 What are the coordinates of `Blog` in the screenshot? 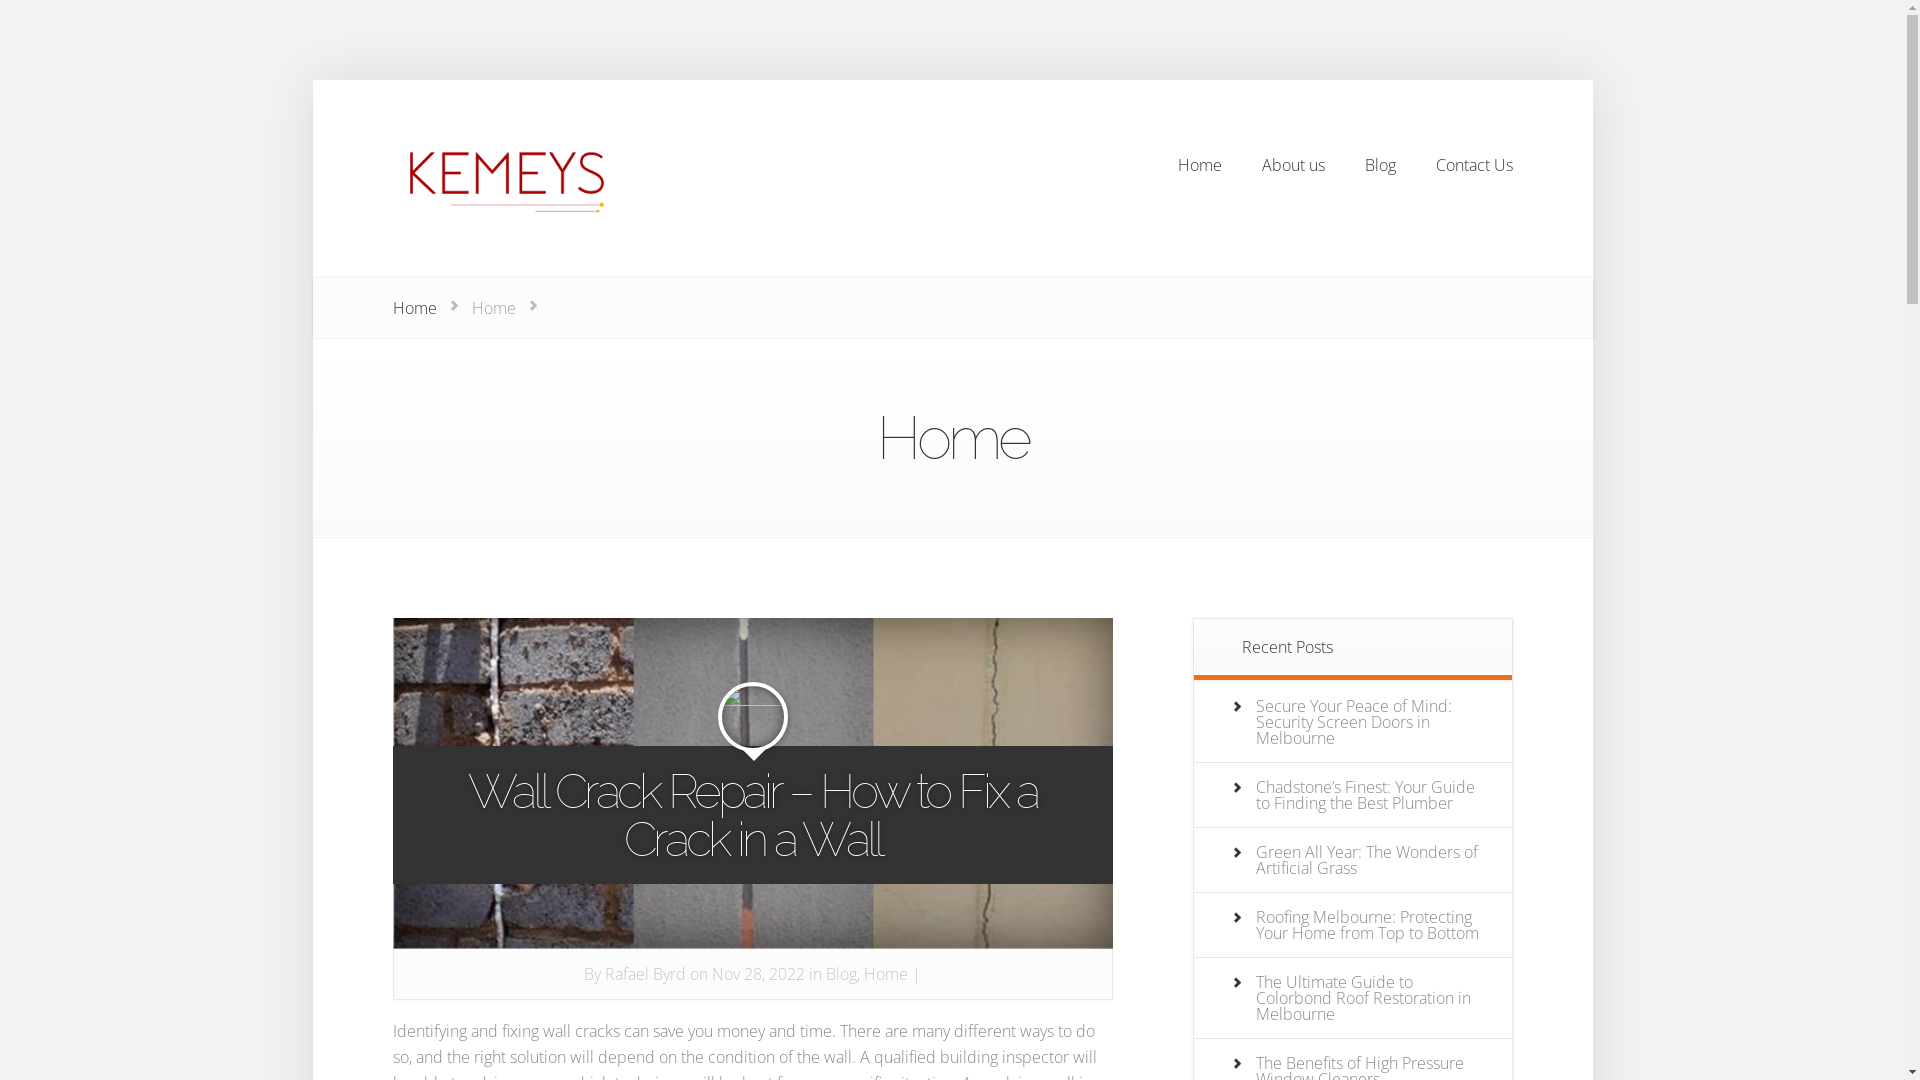 It's located at (842, 974).